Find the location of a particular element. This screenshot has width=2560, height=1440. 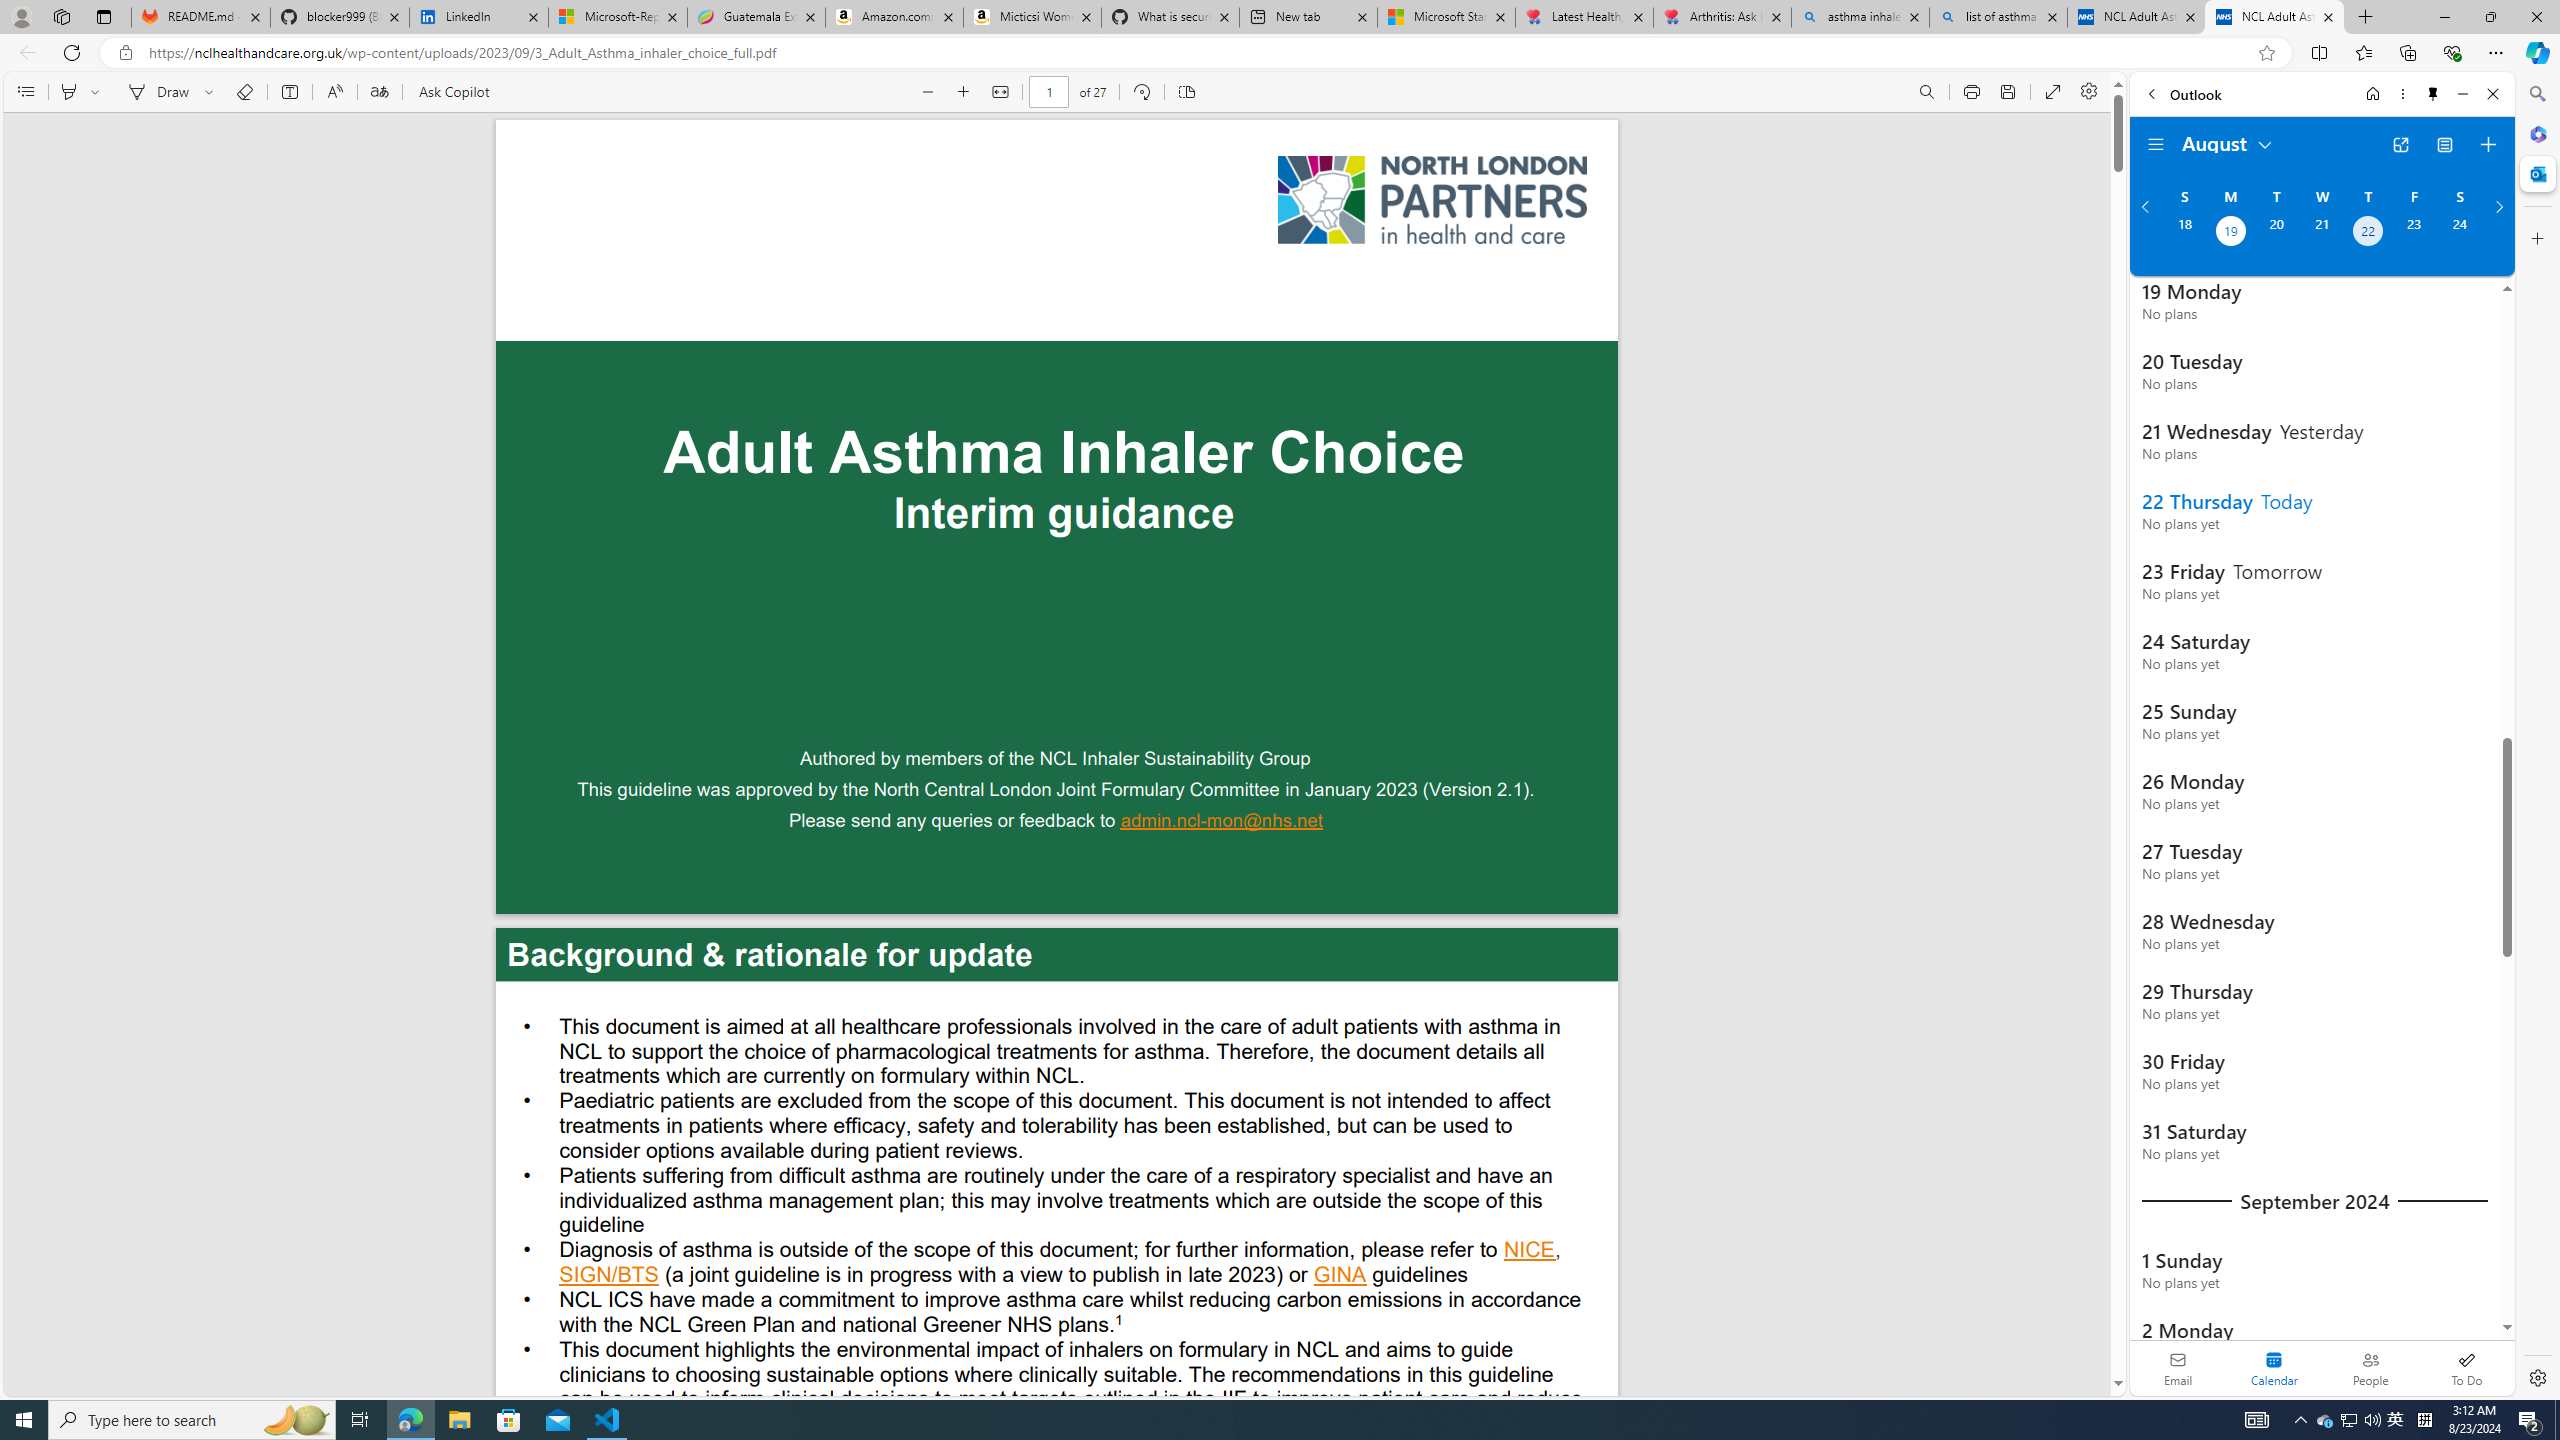

August is located at coordinates (2228, 142).